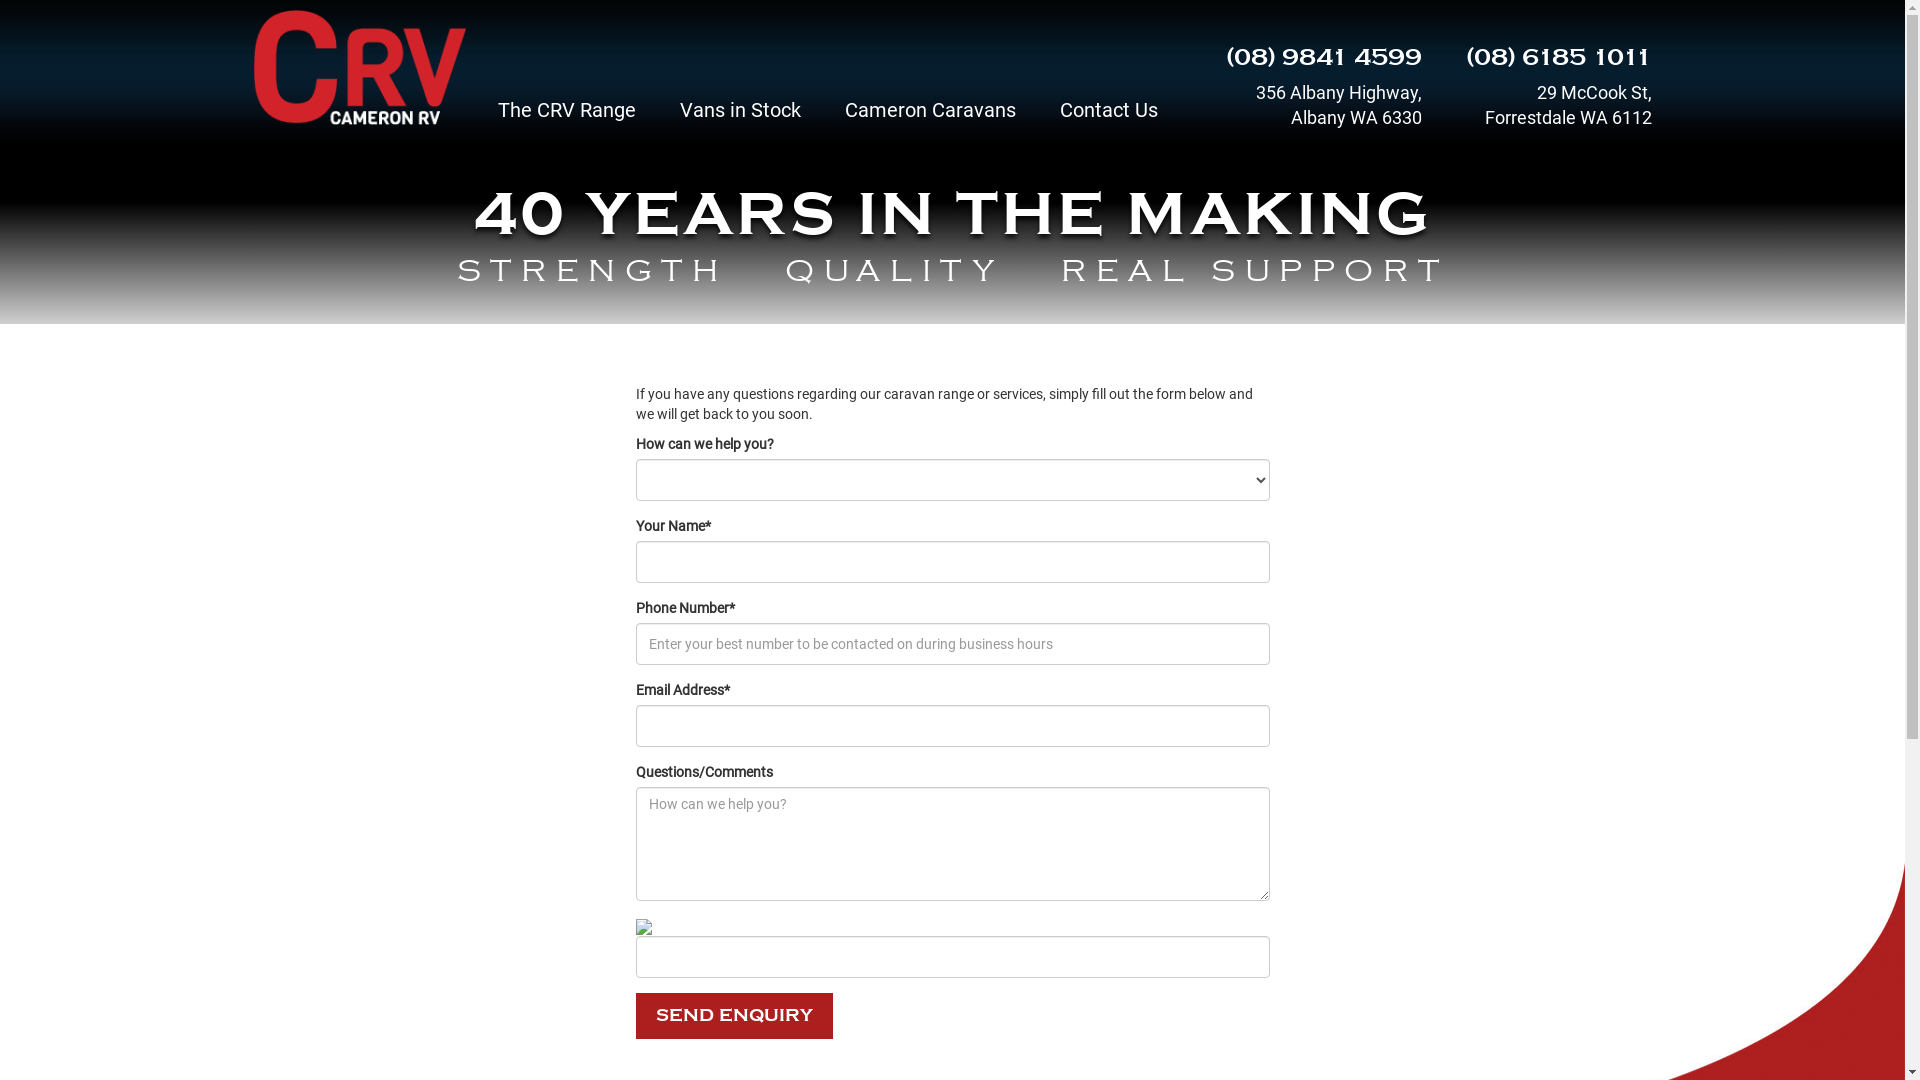 The width and height of the screenshot is (1920, 1080). I want to click on Vans in Stock, so click(740, 120).